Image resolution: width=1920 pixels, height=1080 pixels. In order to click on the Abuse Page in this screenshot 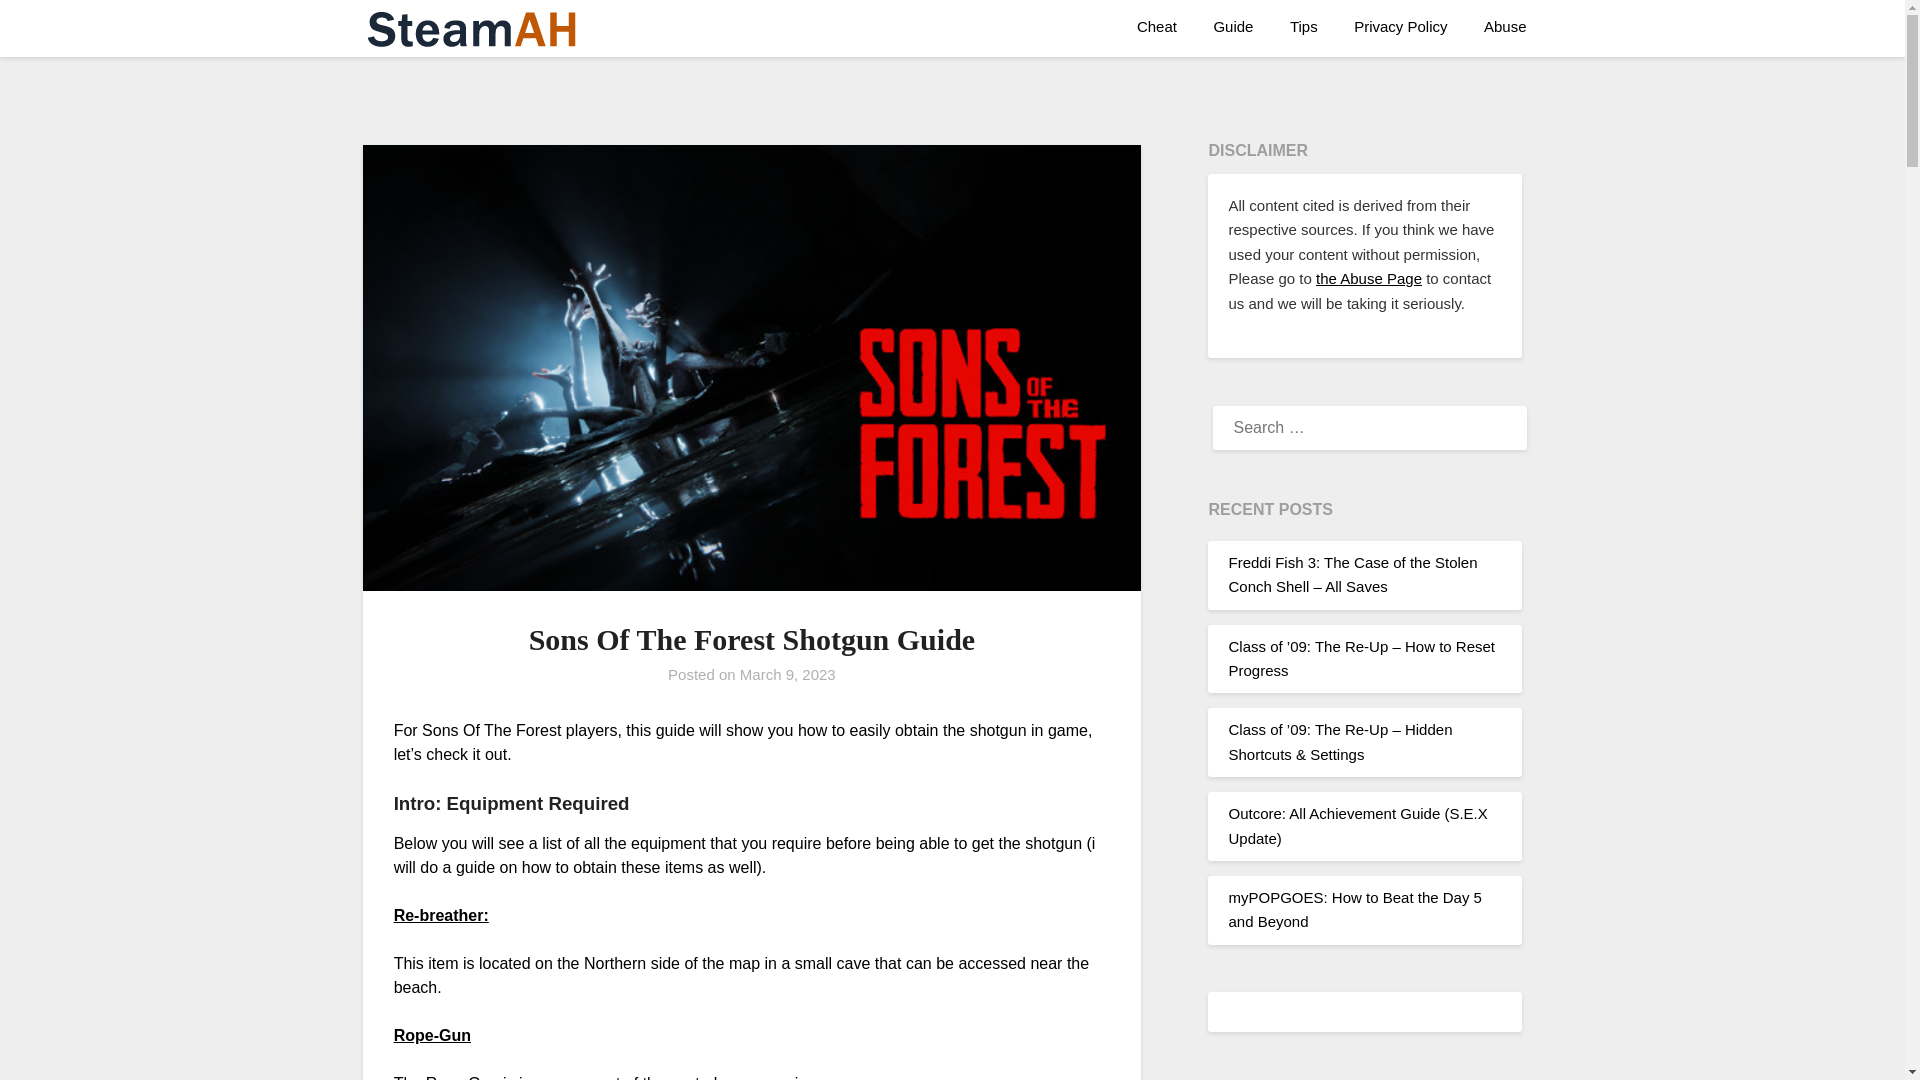, I will do `click(1368, 278)`.